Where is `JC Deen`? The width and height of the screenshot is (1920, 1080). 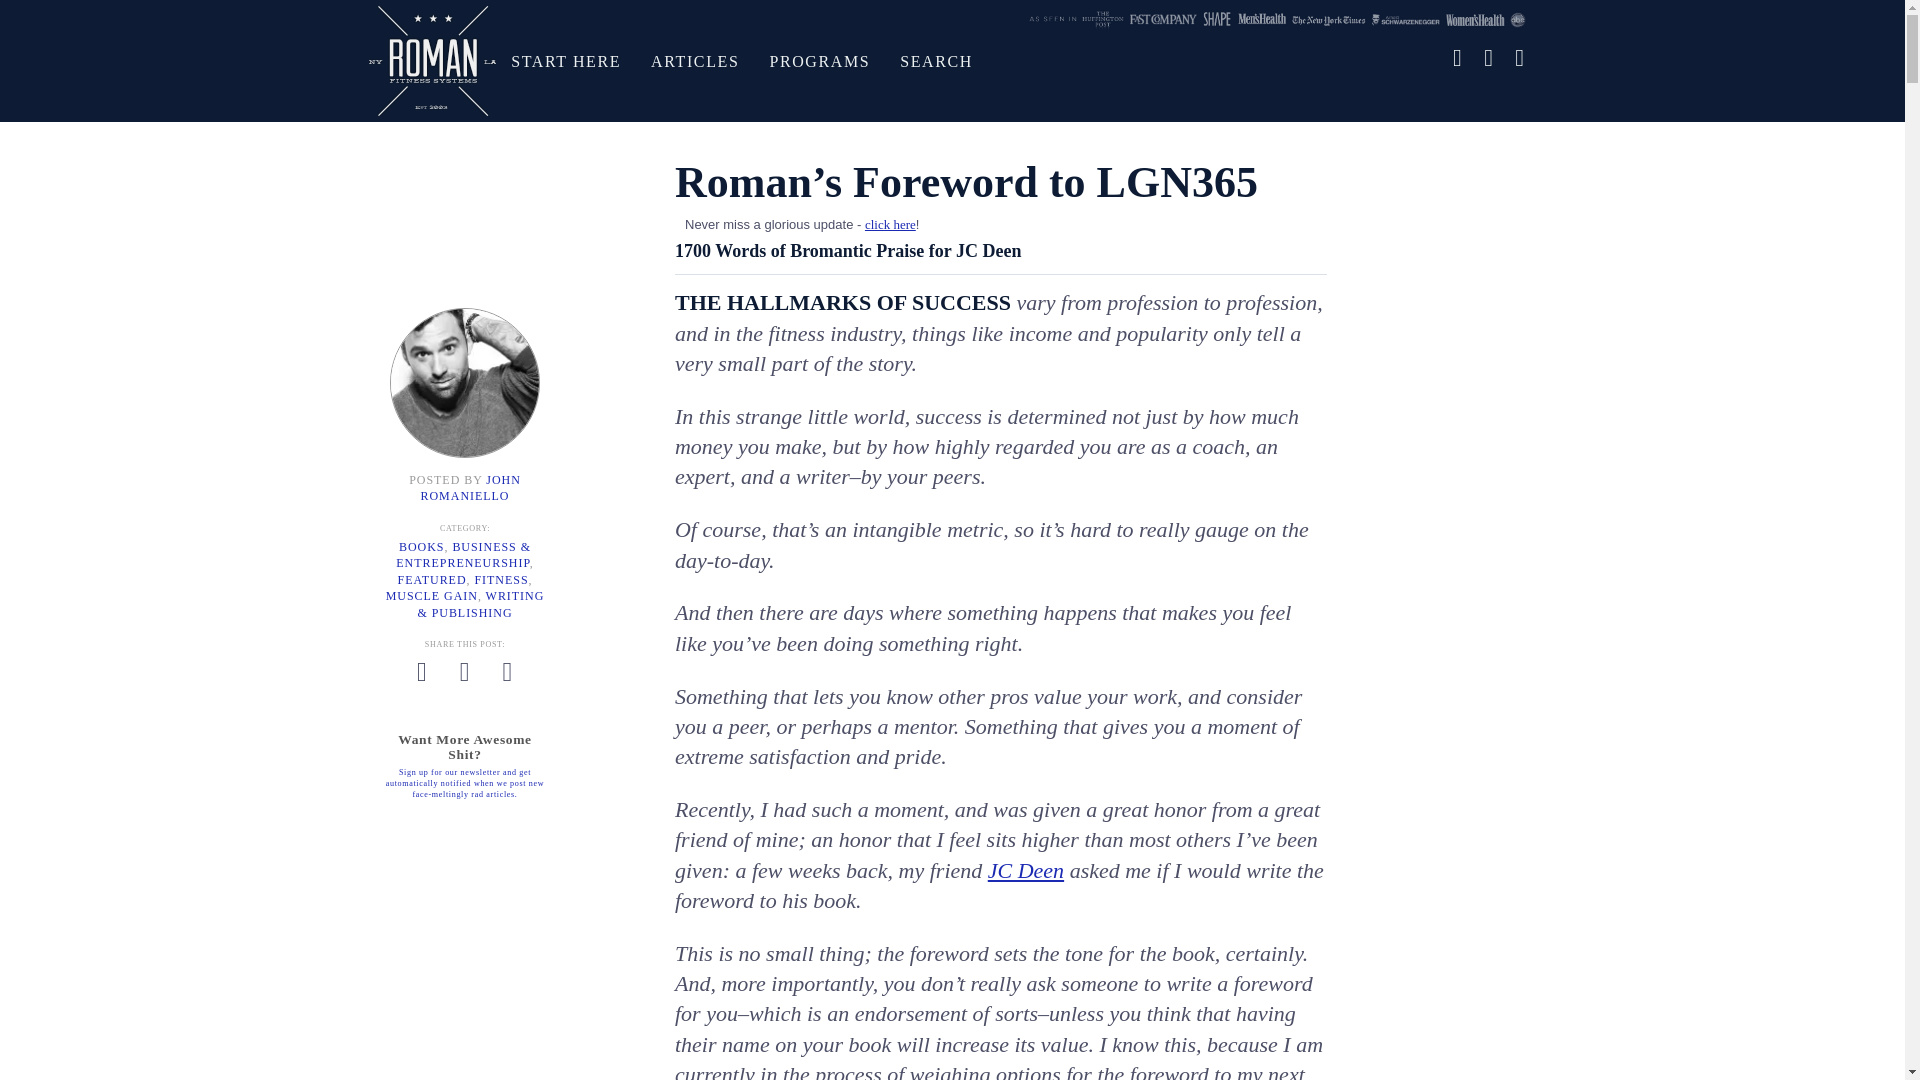
JC Deen is located at coordinates (1026, 870).